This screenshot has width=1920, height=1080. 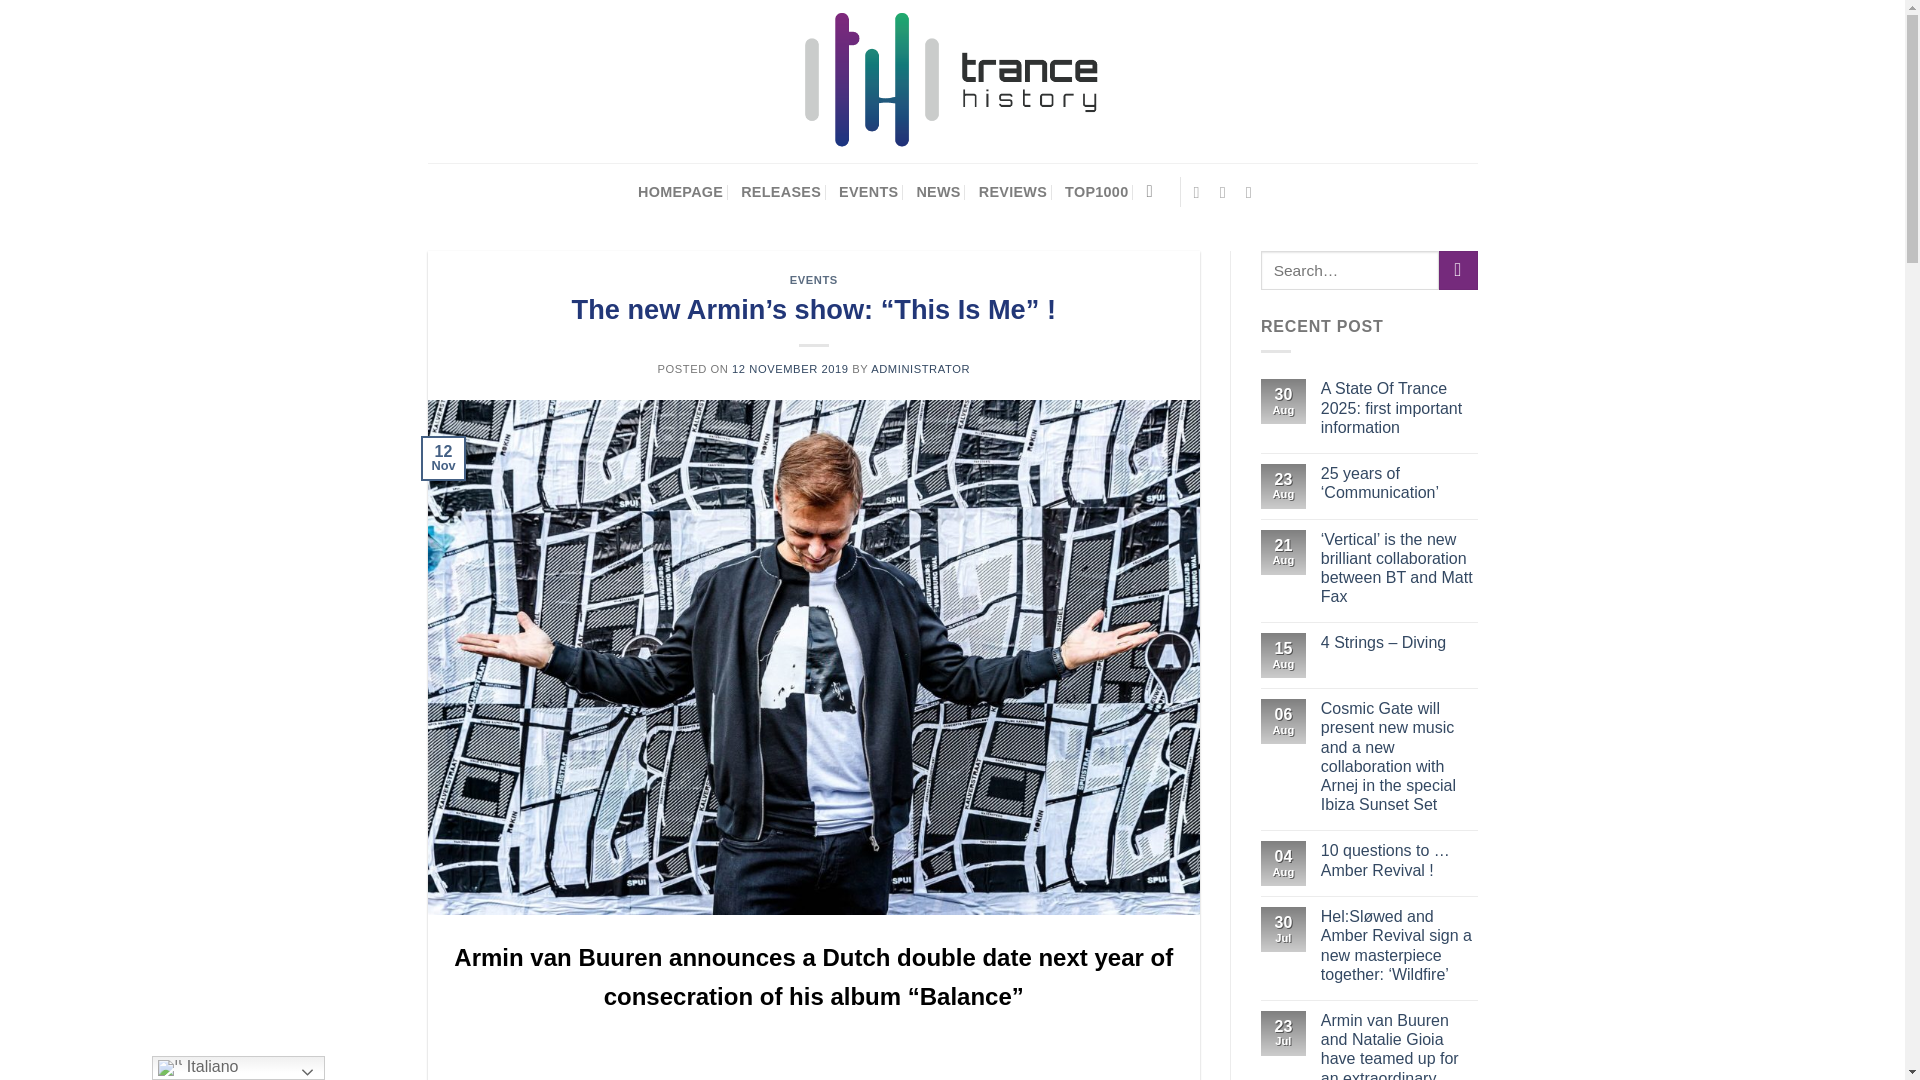 I want to click on 12 NOVEMBER 2019, so click(x=790, y=368).